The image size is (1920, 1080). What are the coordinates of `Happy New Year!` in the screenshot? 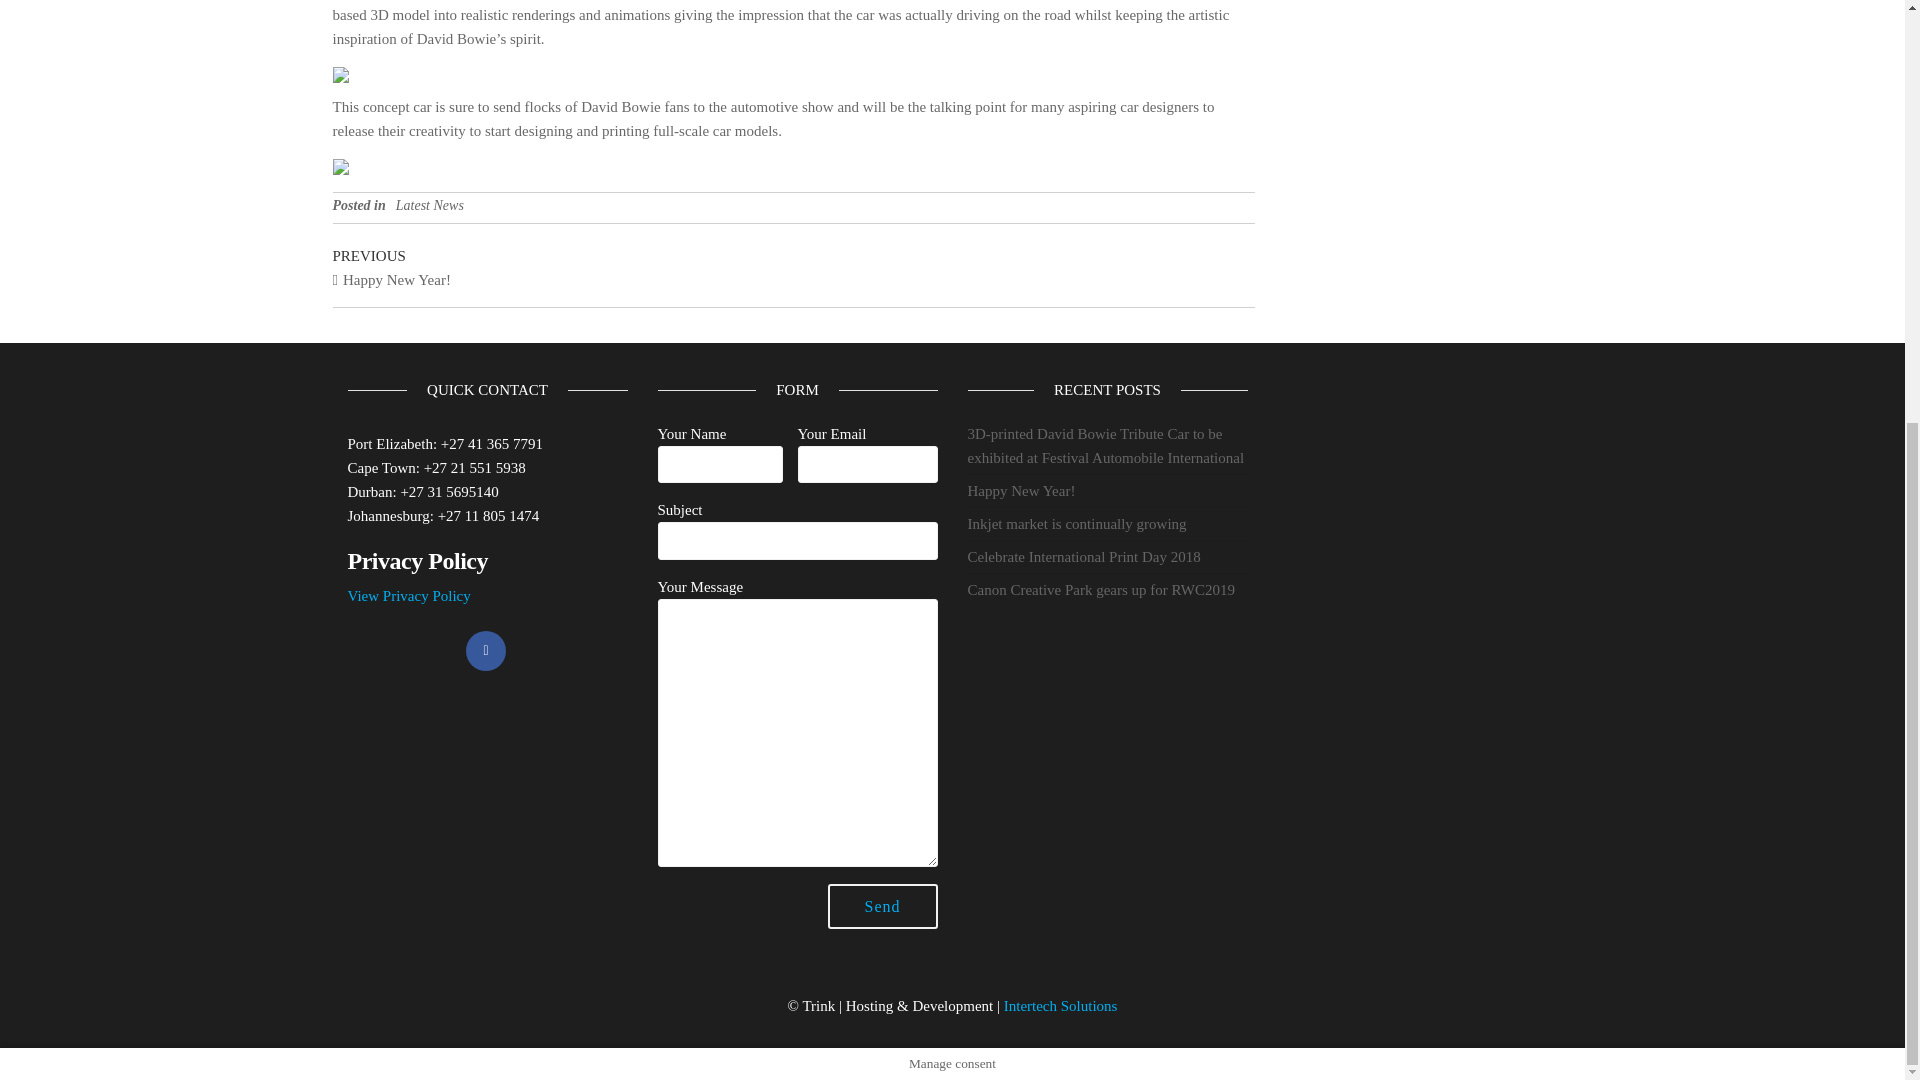 It's located at (1021, 490).